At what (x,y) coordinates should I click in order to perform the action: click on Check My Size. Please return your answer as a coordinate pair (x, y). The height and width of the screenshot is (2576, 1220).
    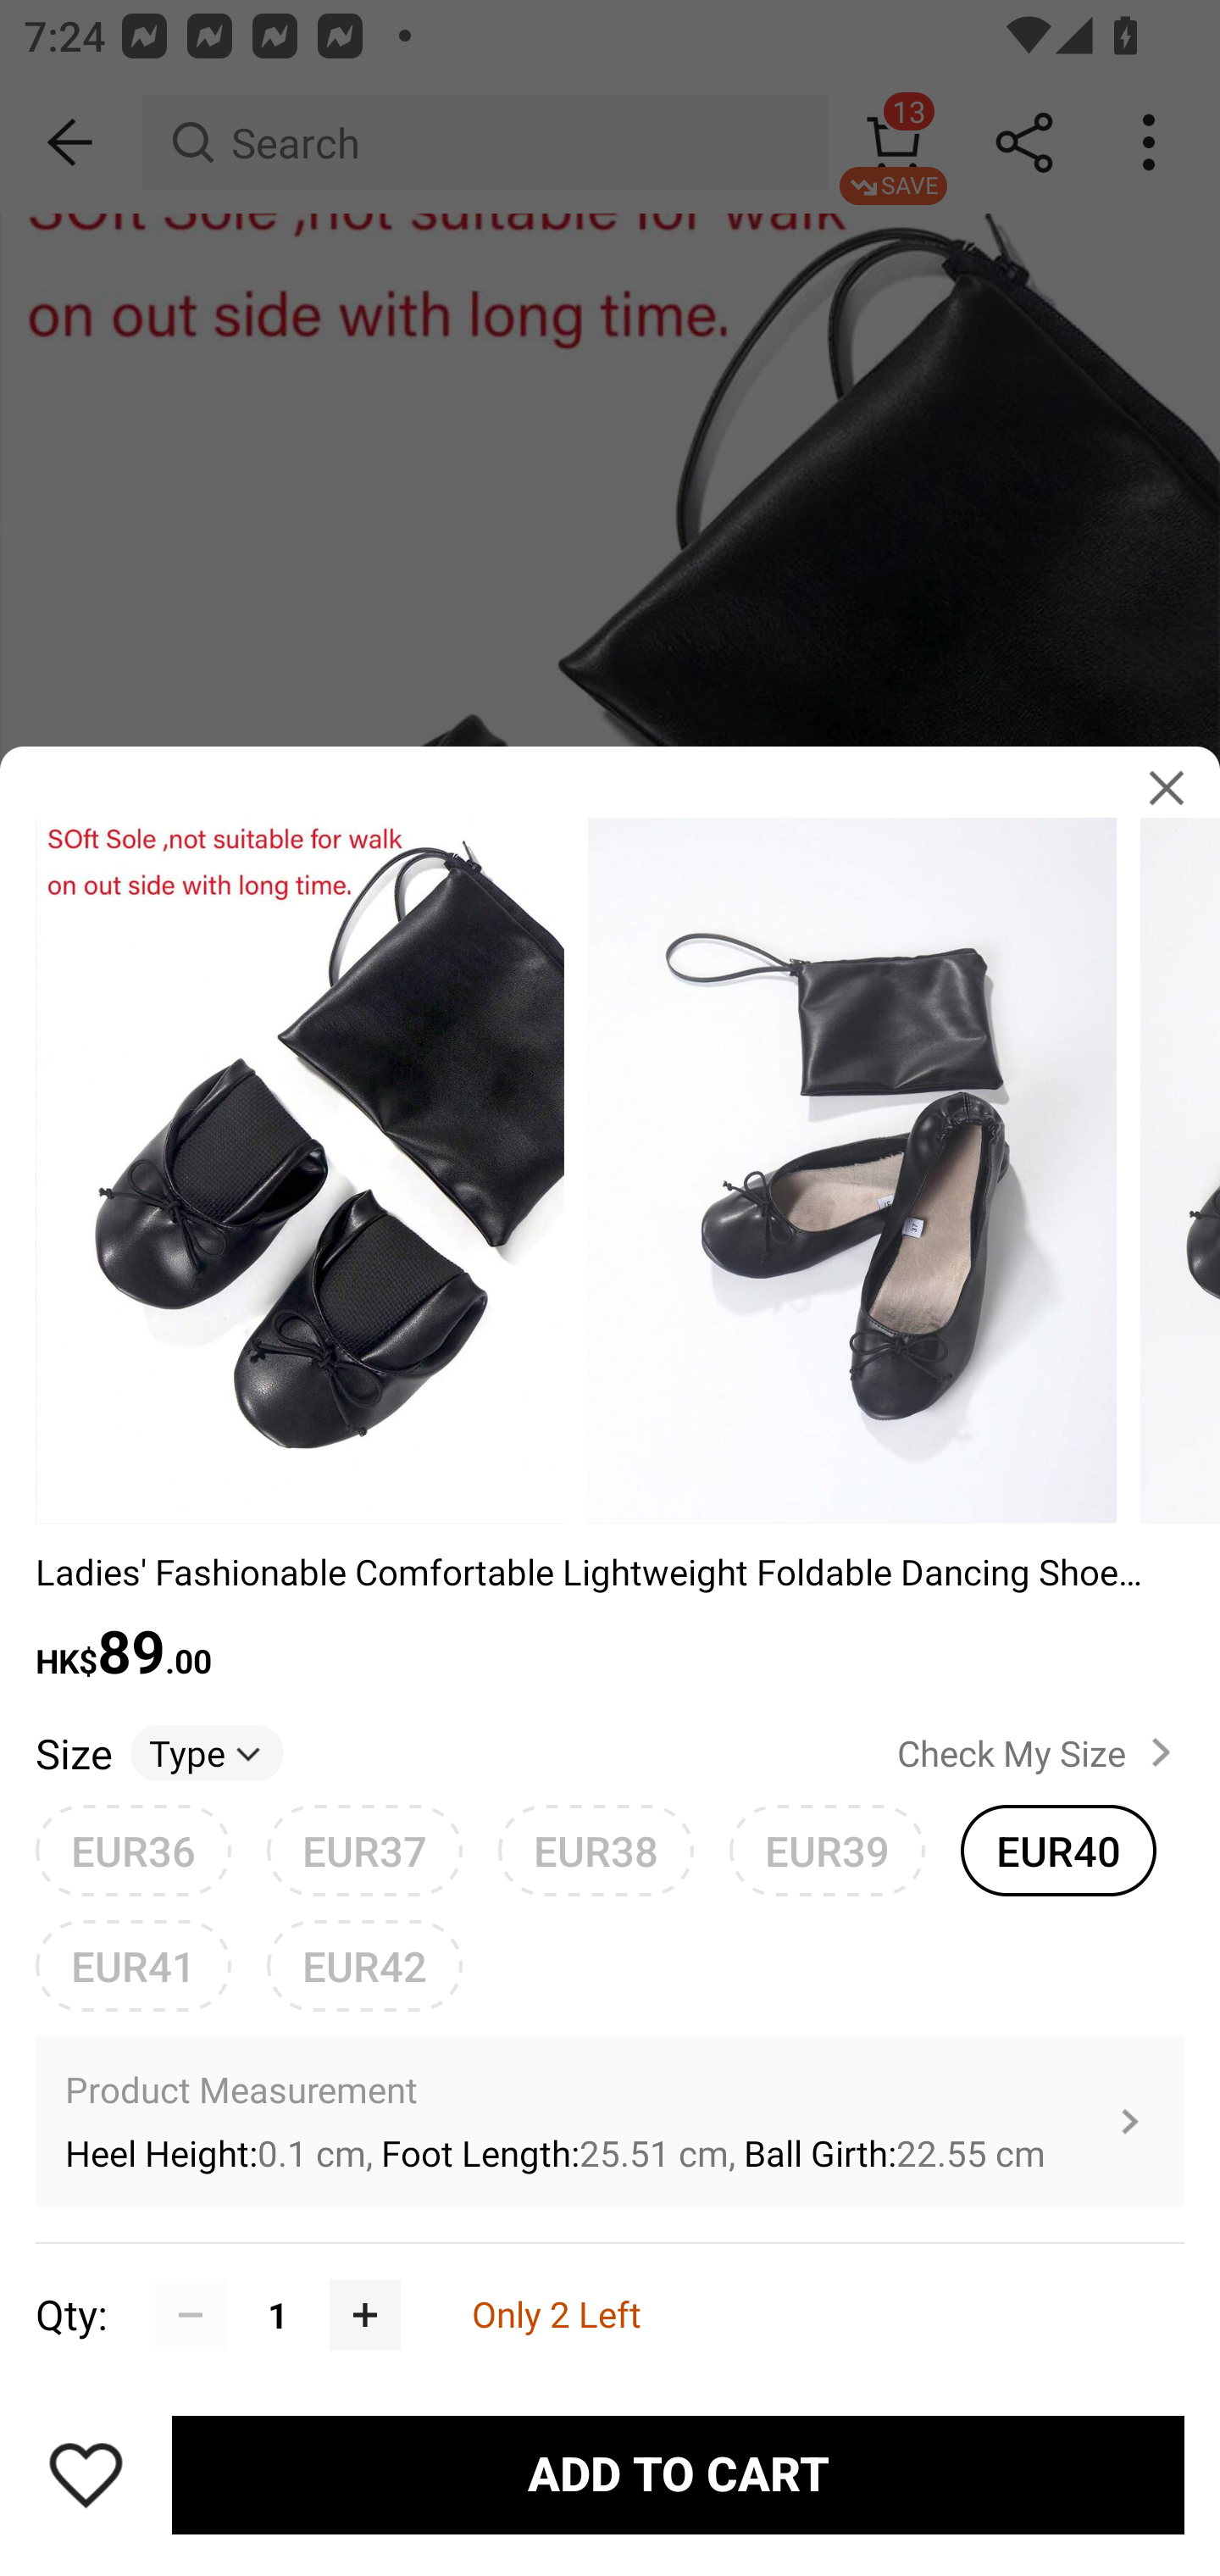
    Looking at the image, I should click on (1040, 1752).